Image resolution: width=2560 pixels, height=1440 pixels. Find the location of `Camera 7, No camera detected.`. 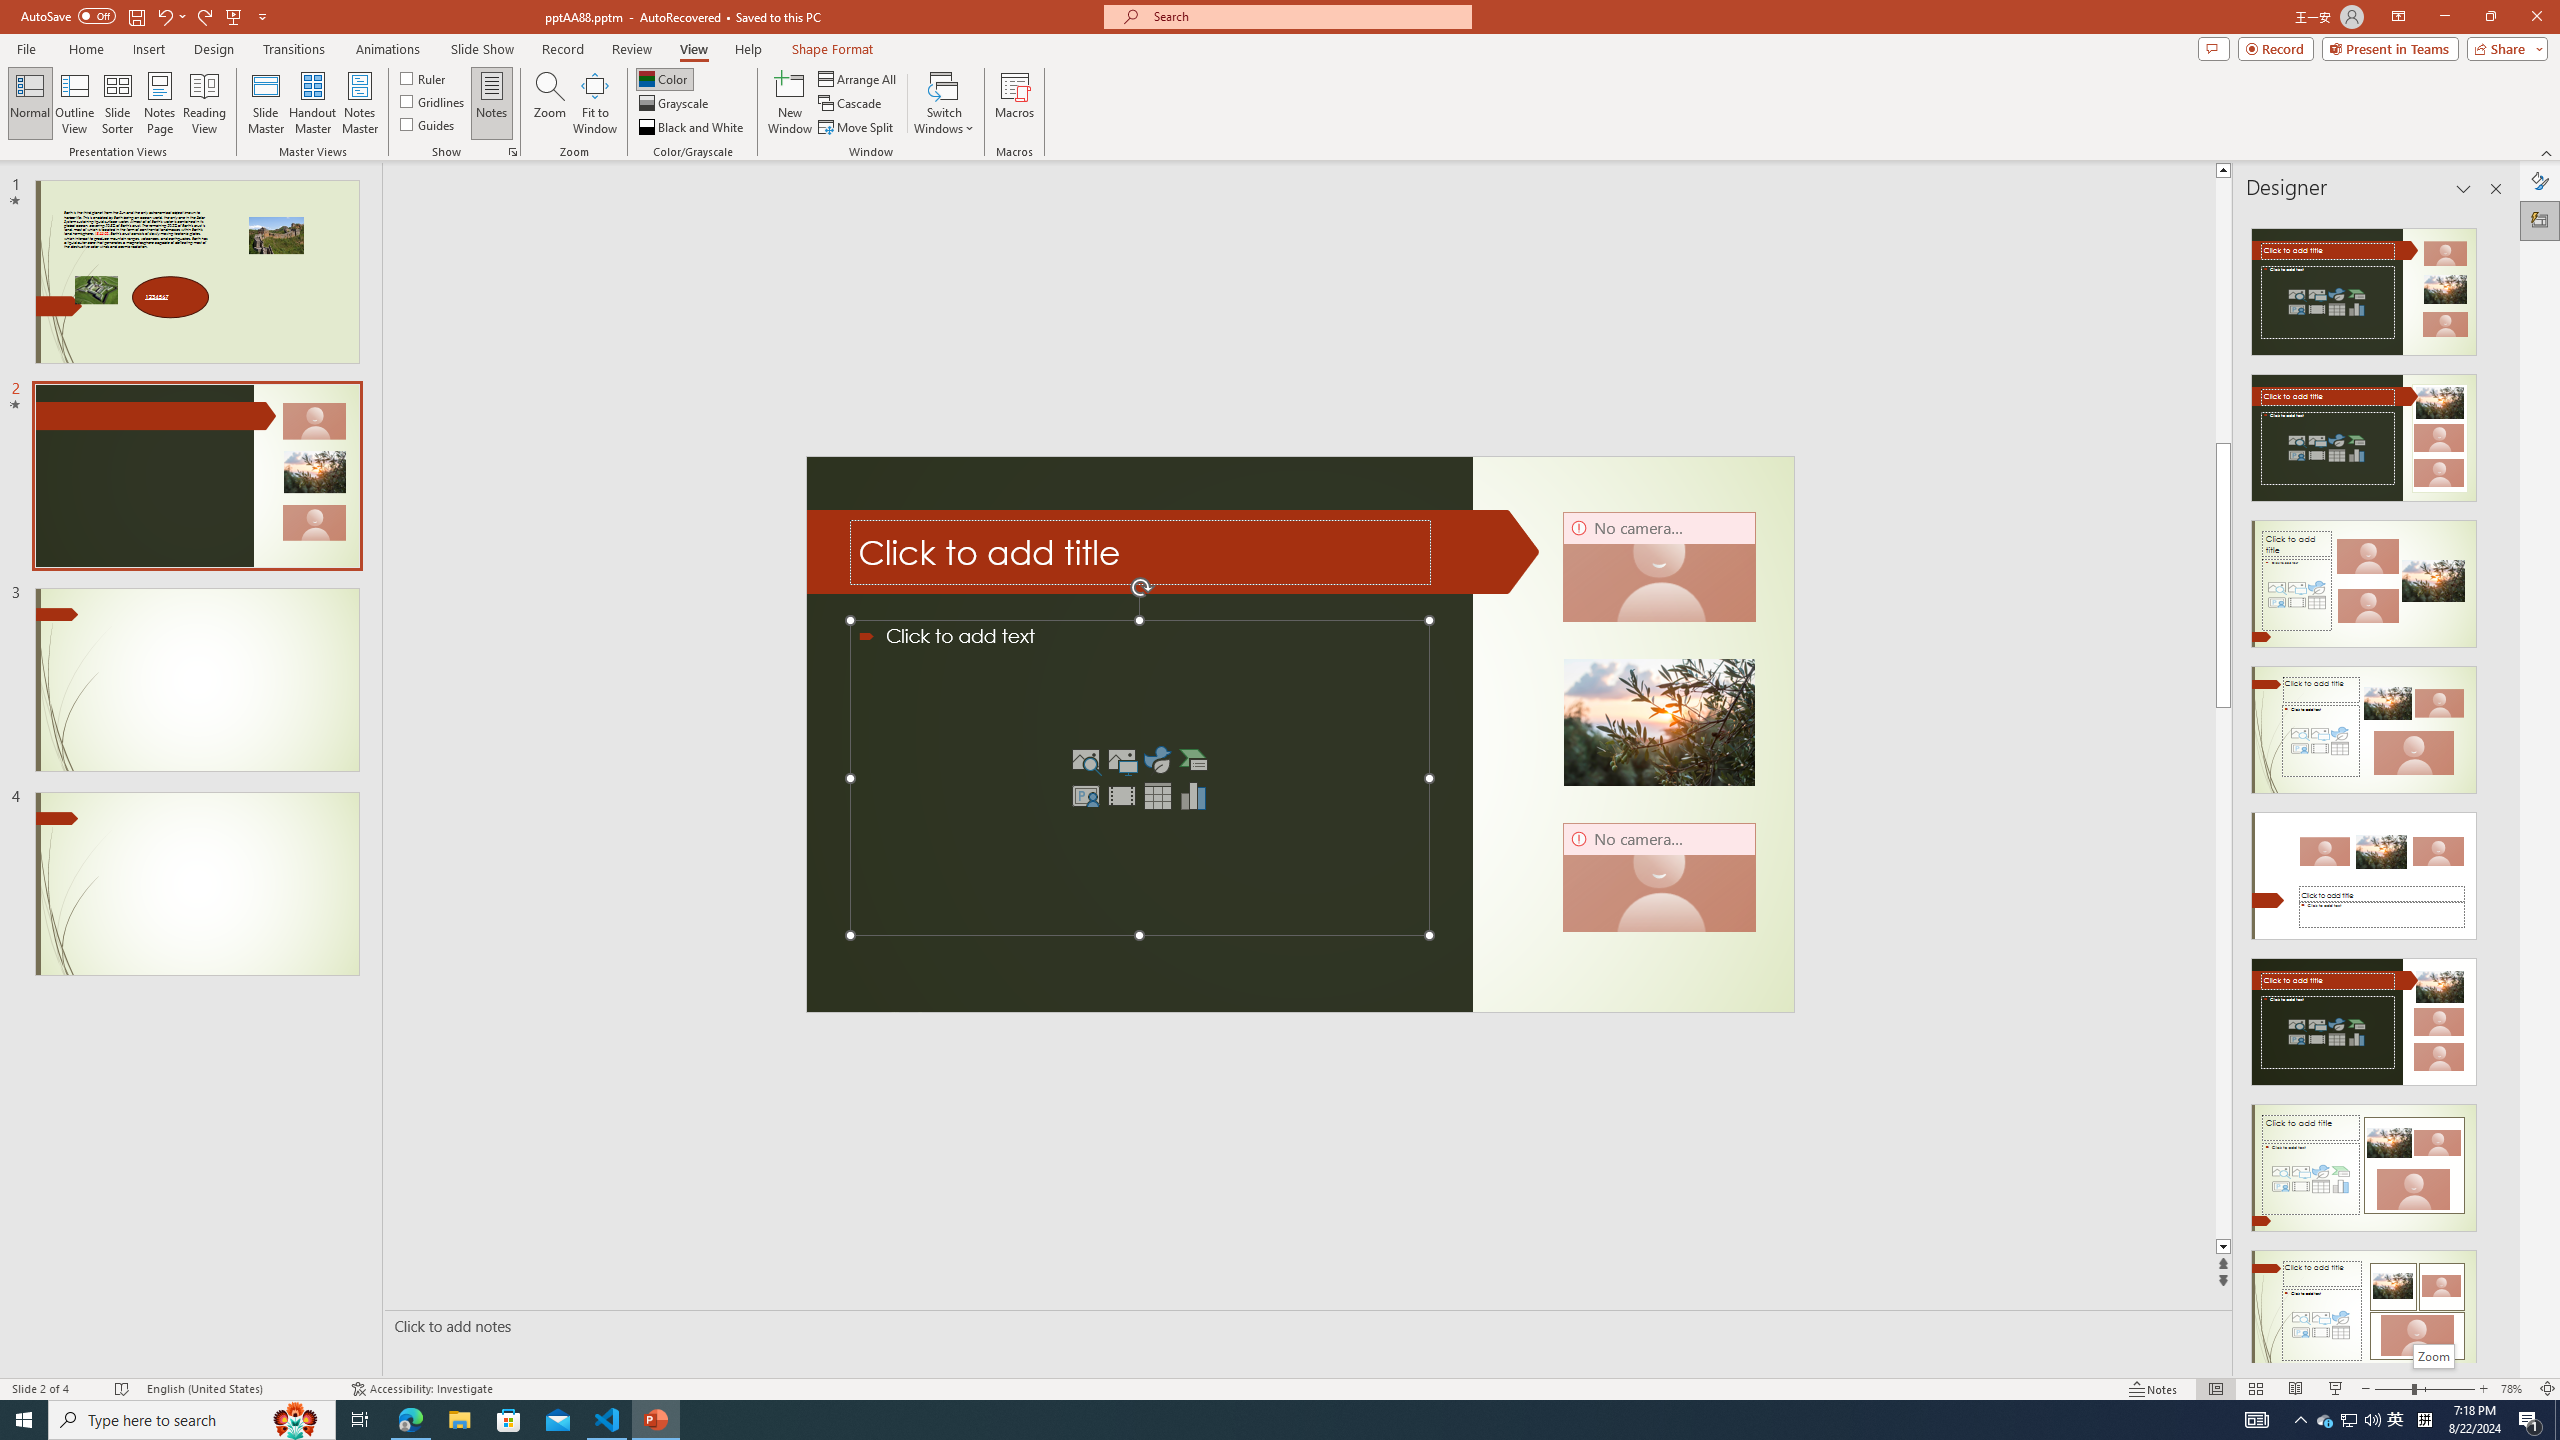

Camera 7, No camera detected. is located at coordinates (1658, 567).